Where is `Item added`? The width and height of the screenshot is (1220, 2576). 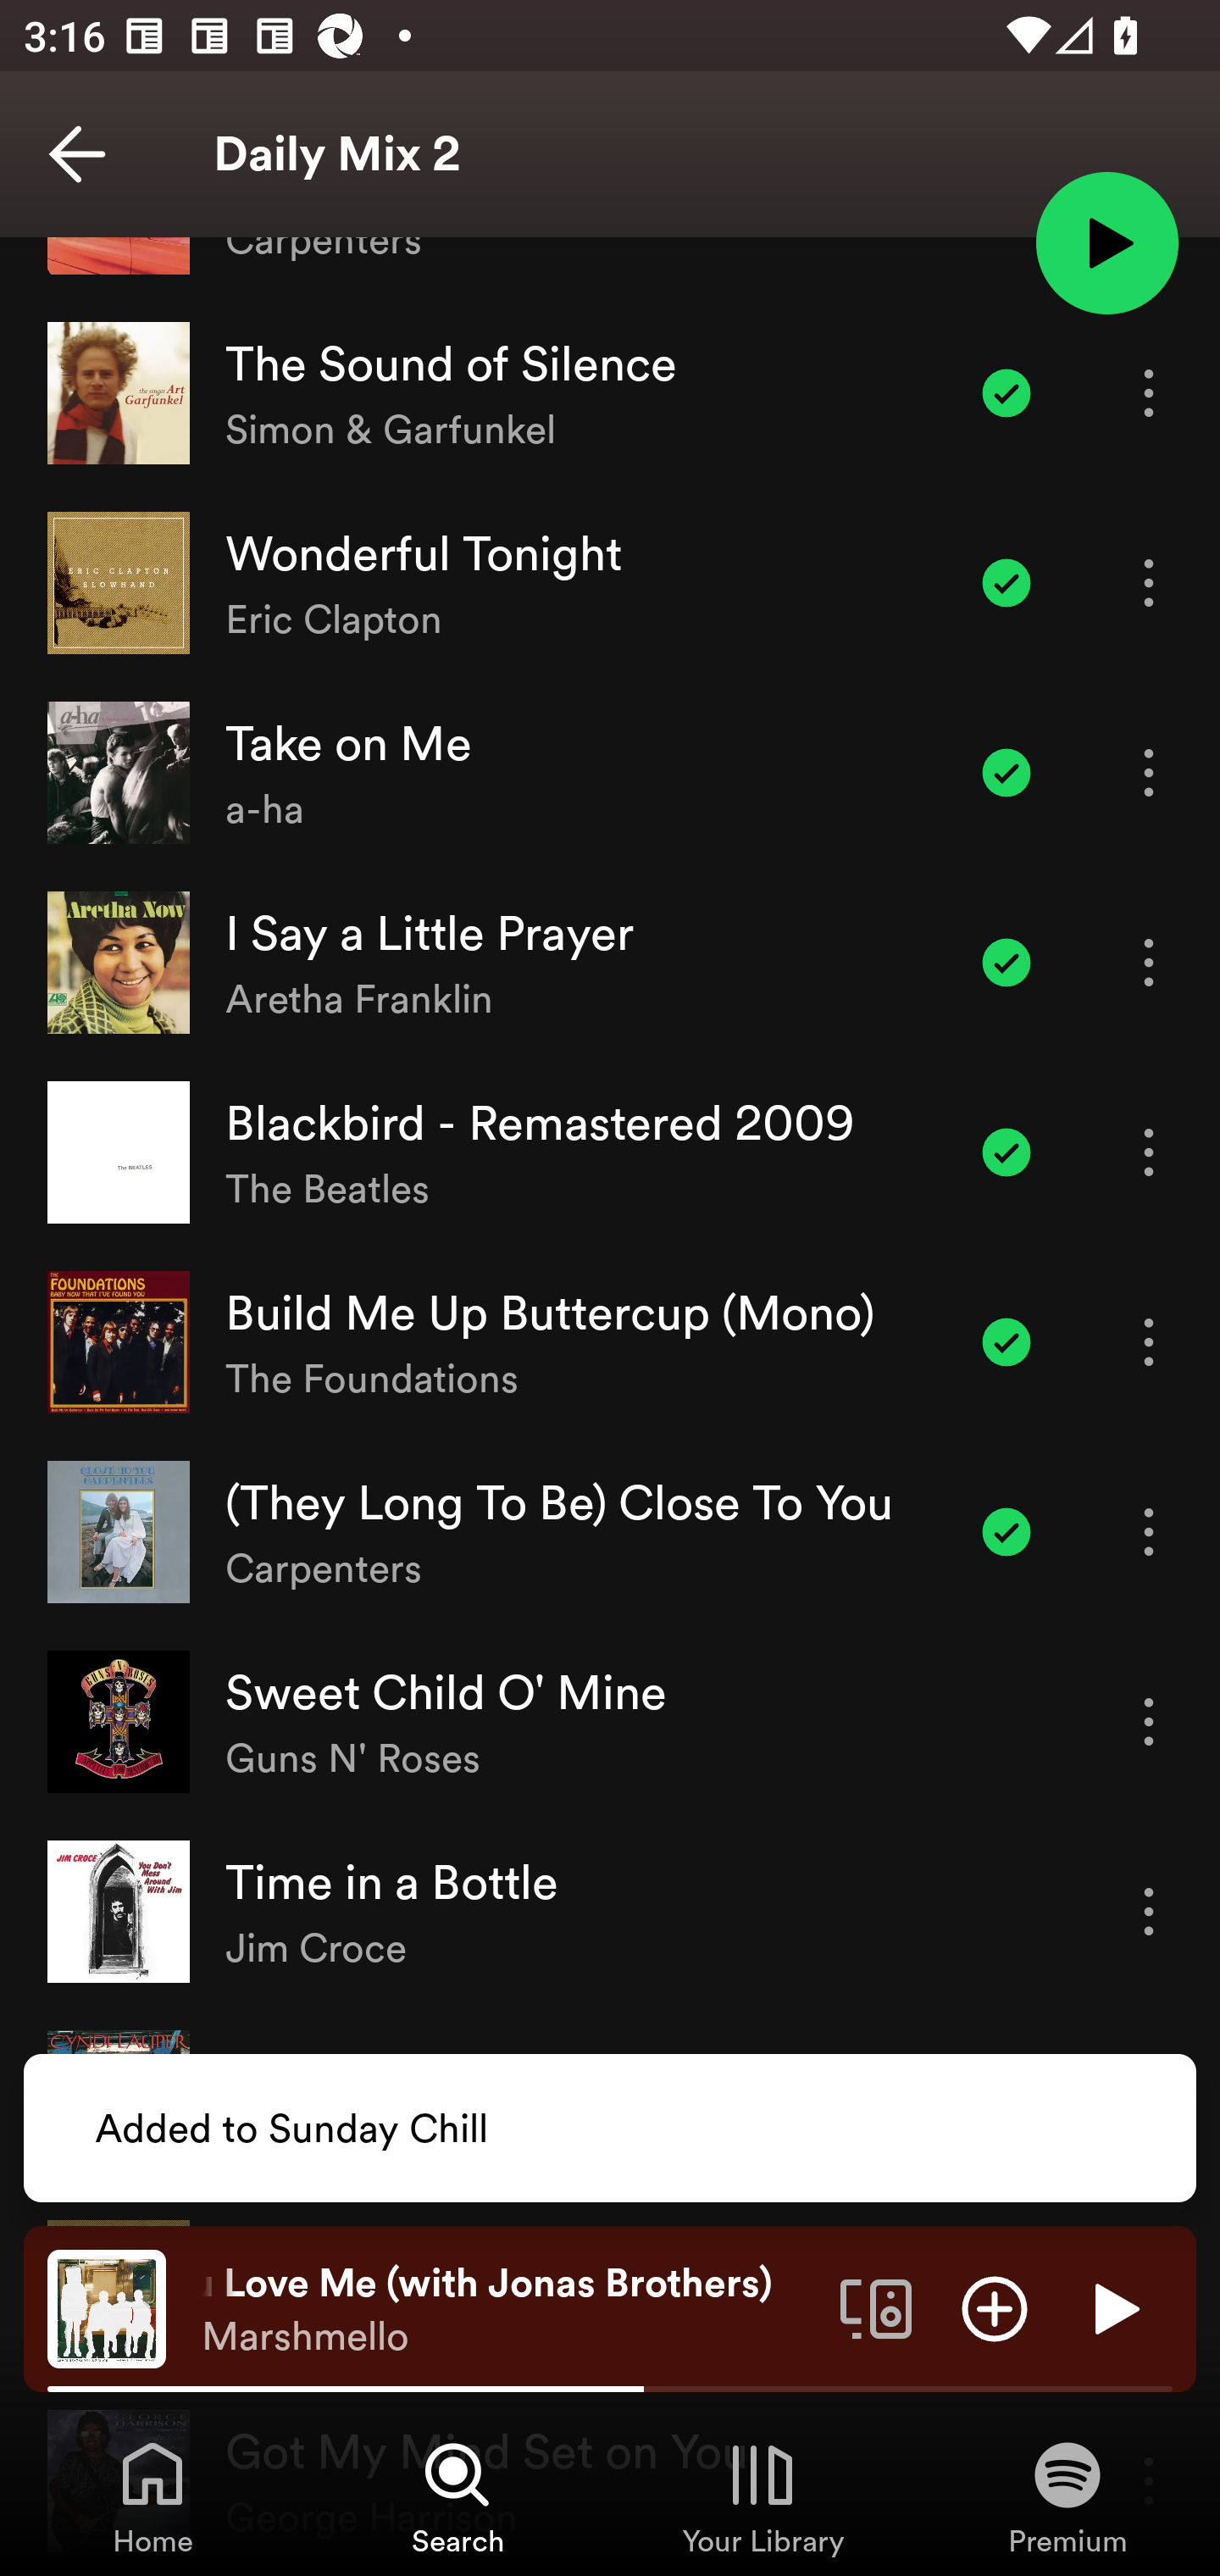
Item added is located at coordinates (1006, 393).